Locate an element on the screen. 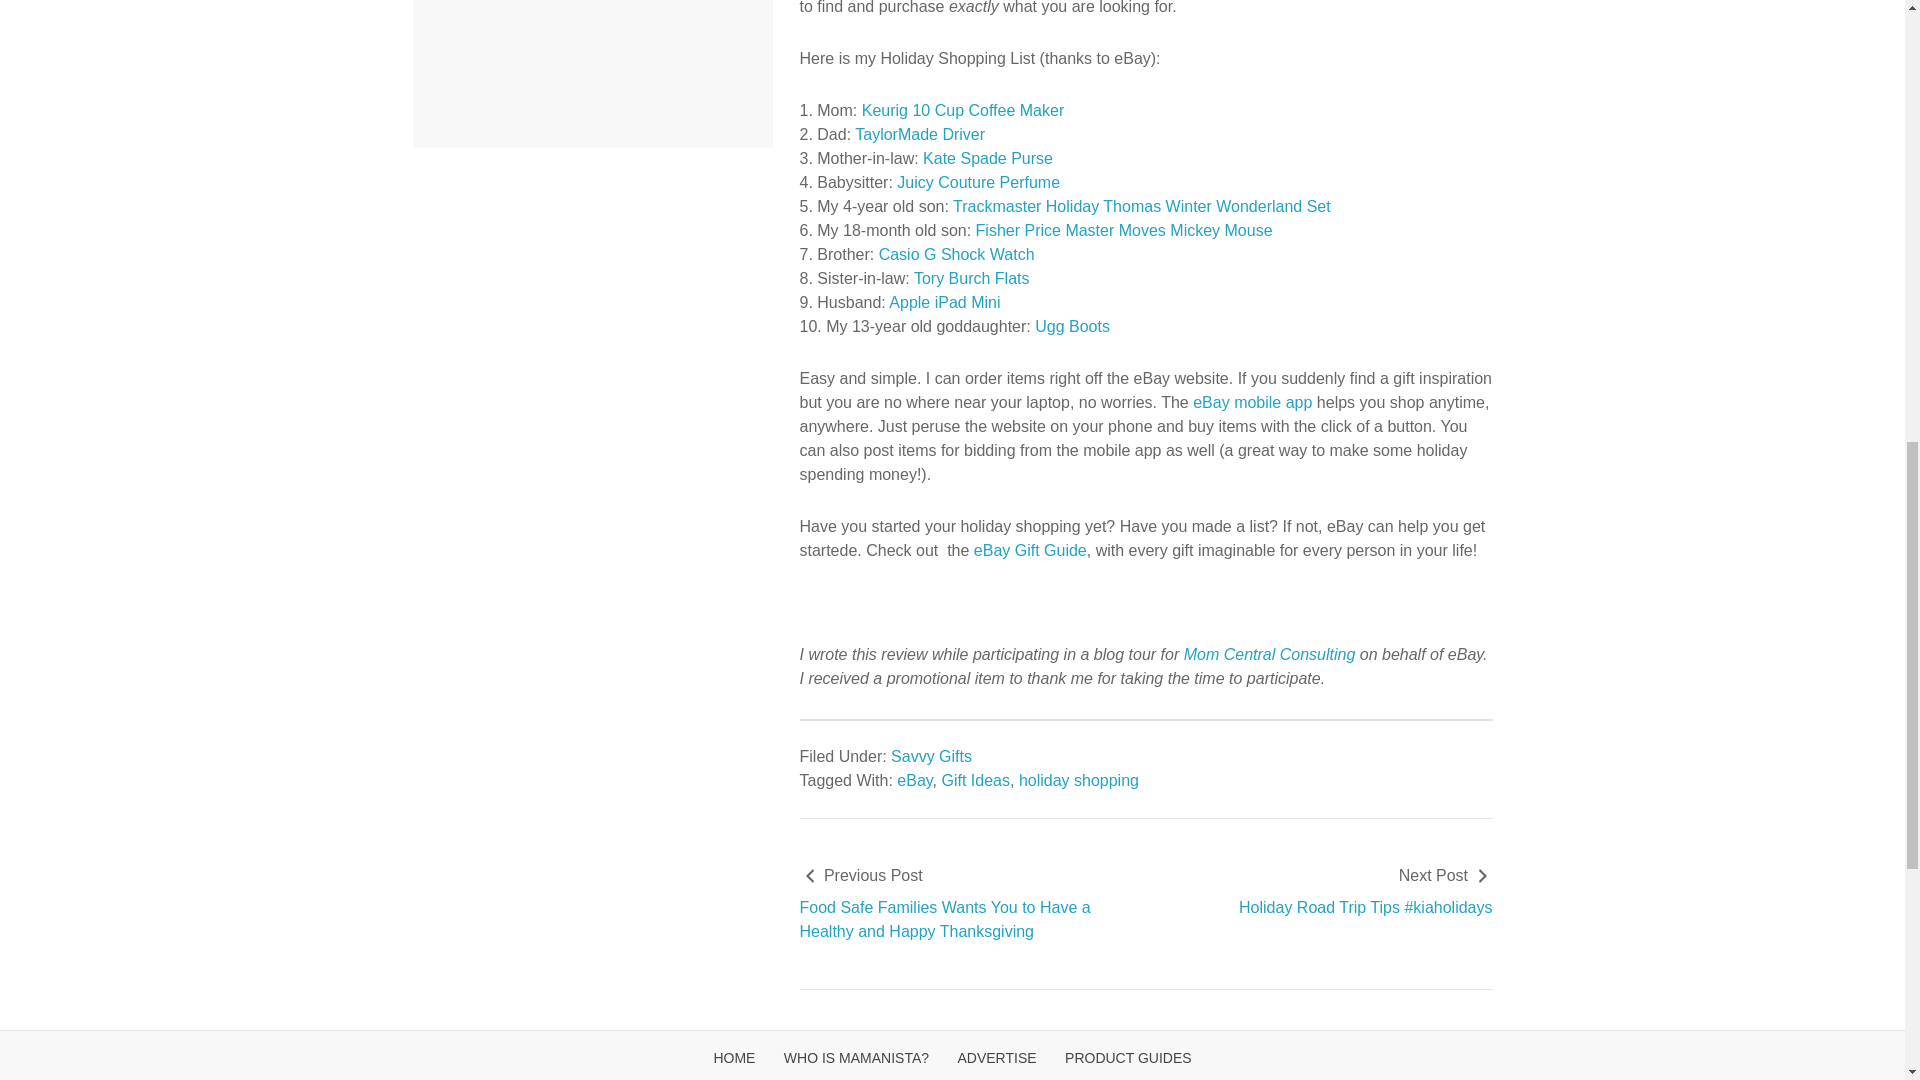 The height and width of the screenshot is (1080, 1920). TaylorMade Driver is located at coordinates (919, 134).